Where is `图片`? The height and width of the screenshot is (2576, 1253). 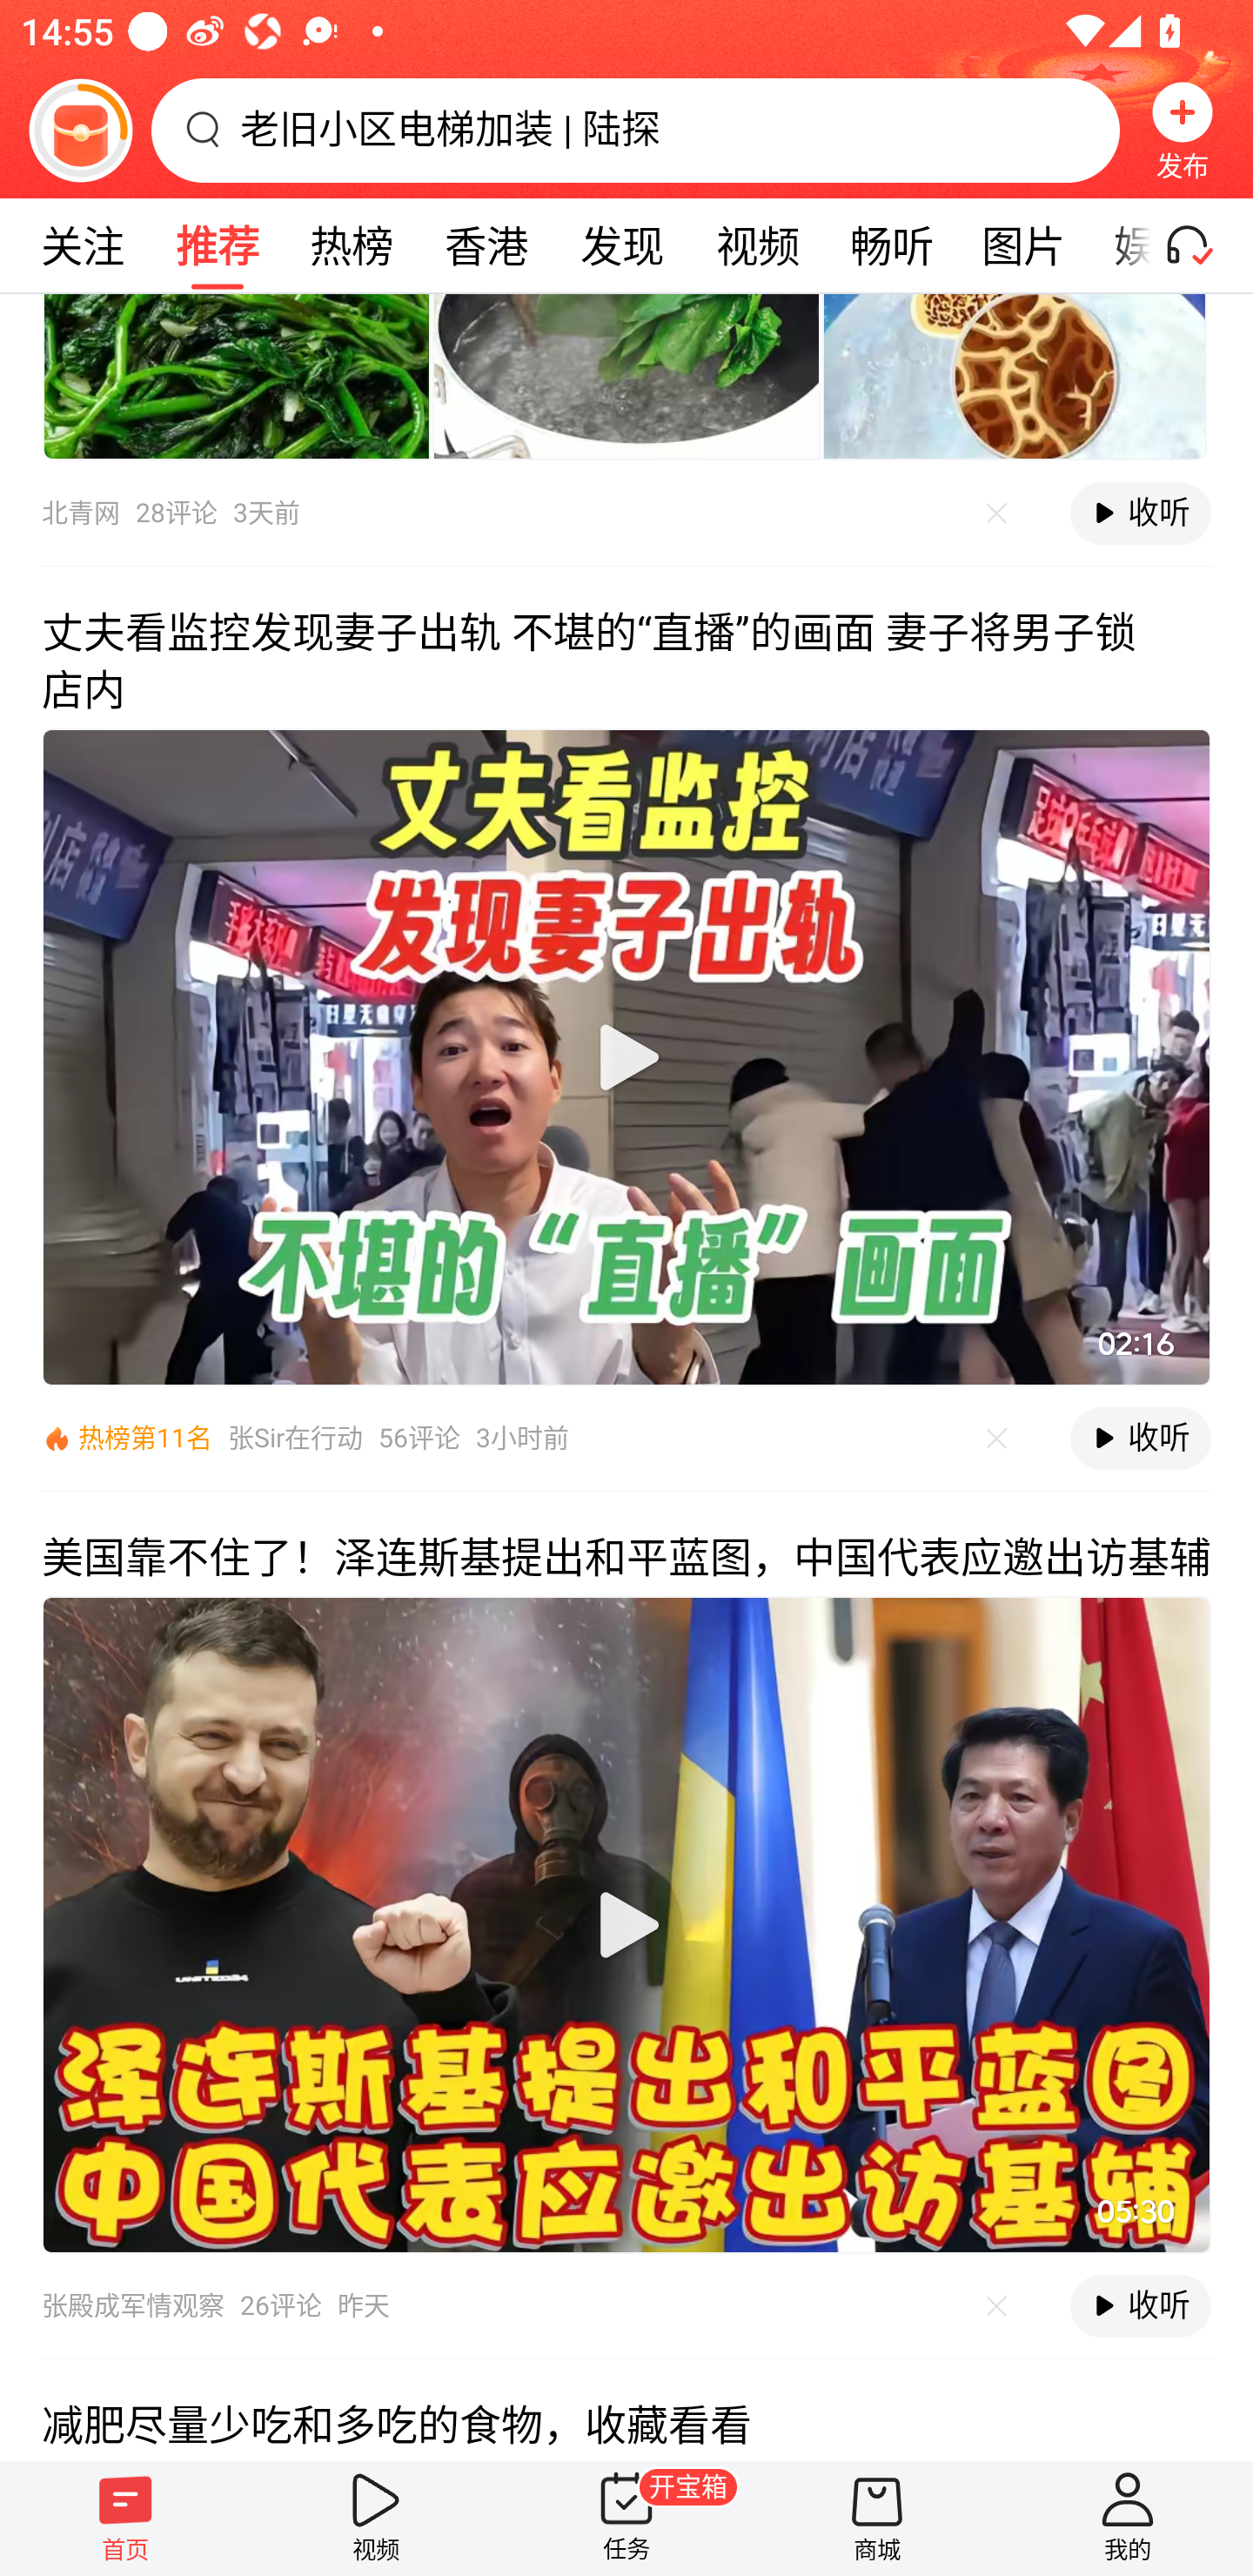
图片 is located at coordinates (1023, 245).